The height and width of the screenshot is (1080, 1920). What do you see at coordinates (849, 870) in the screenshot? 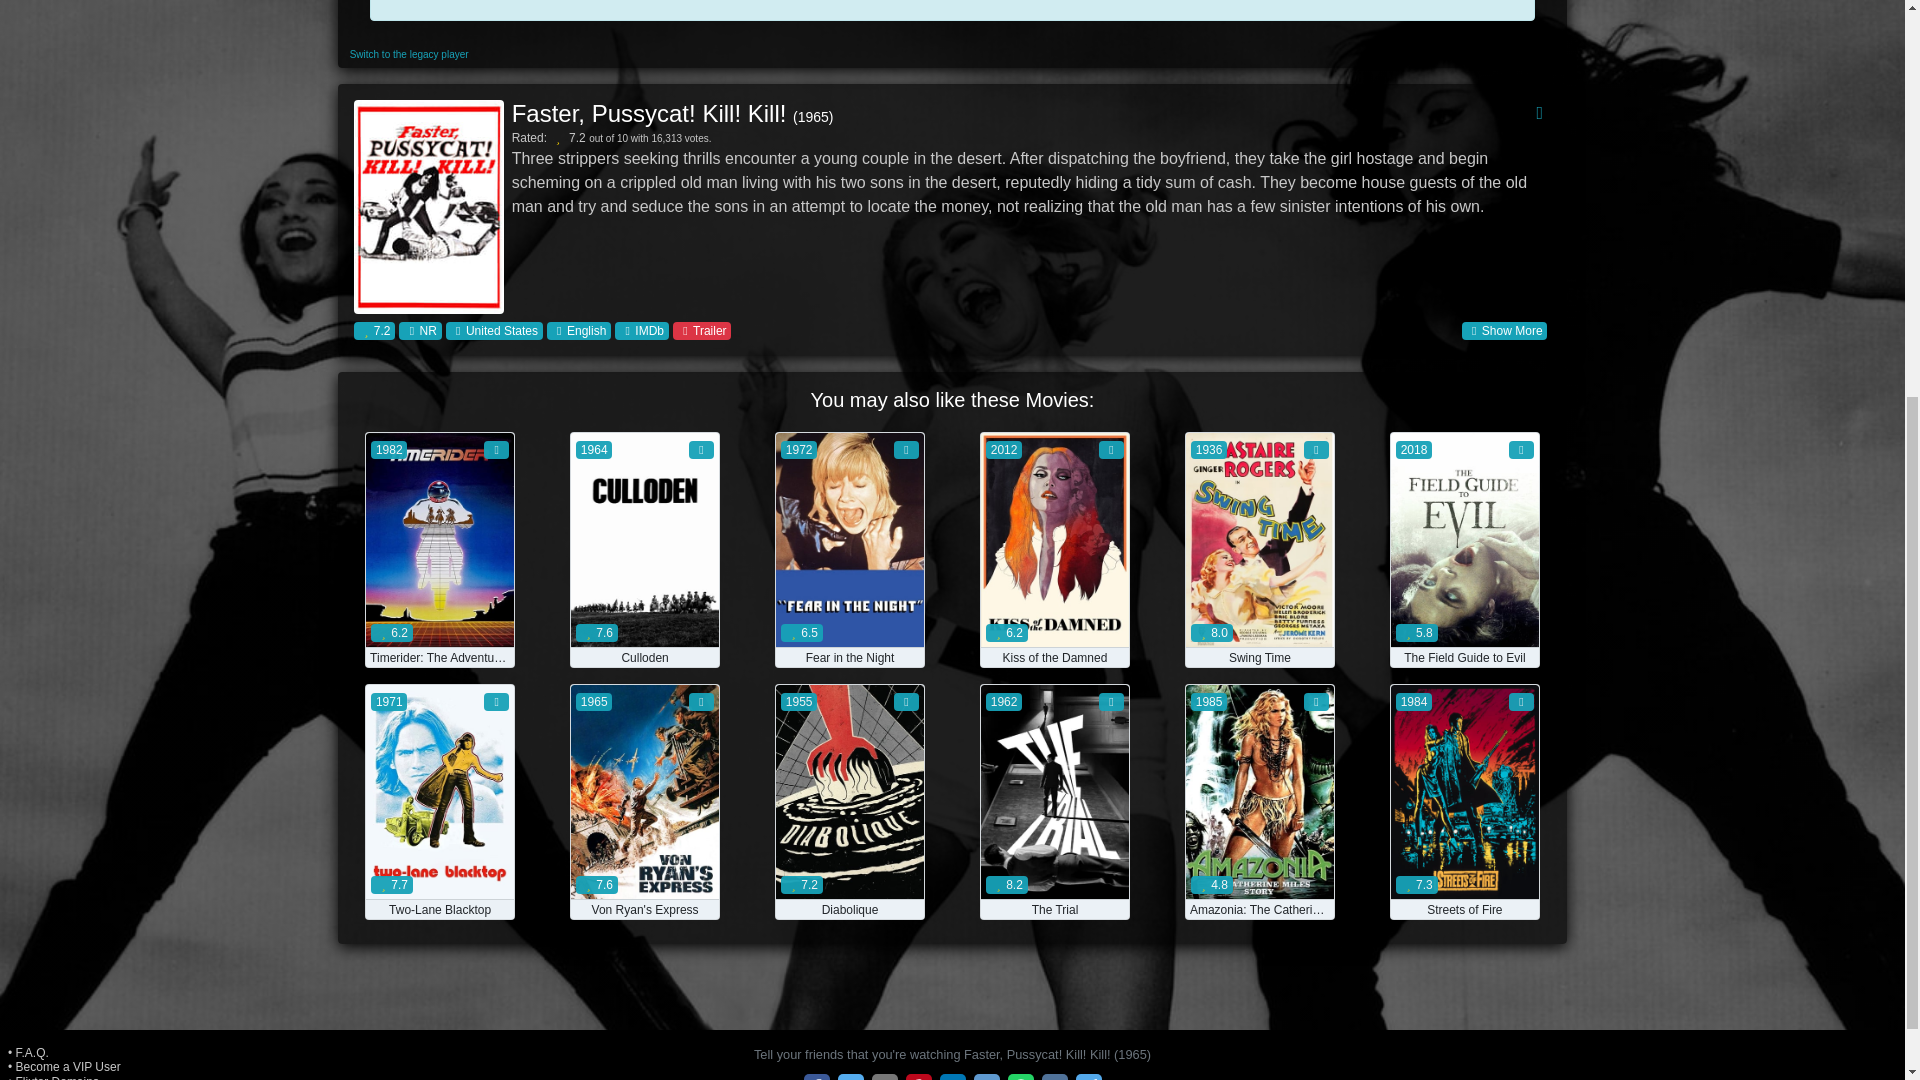
I see `Watch Now` at bounding box center [849, 870].